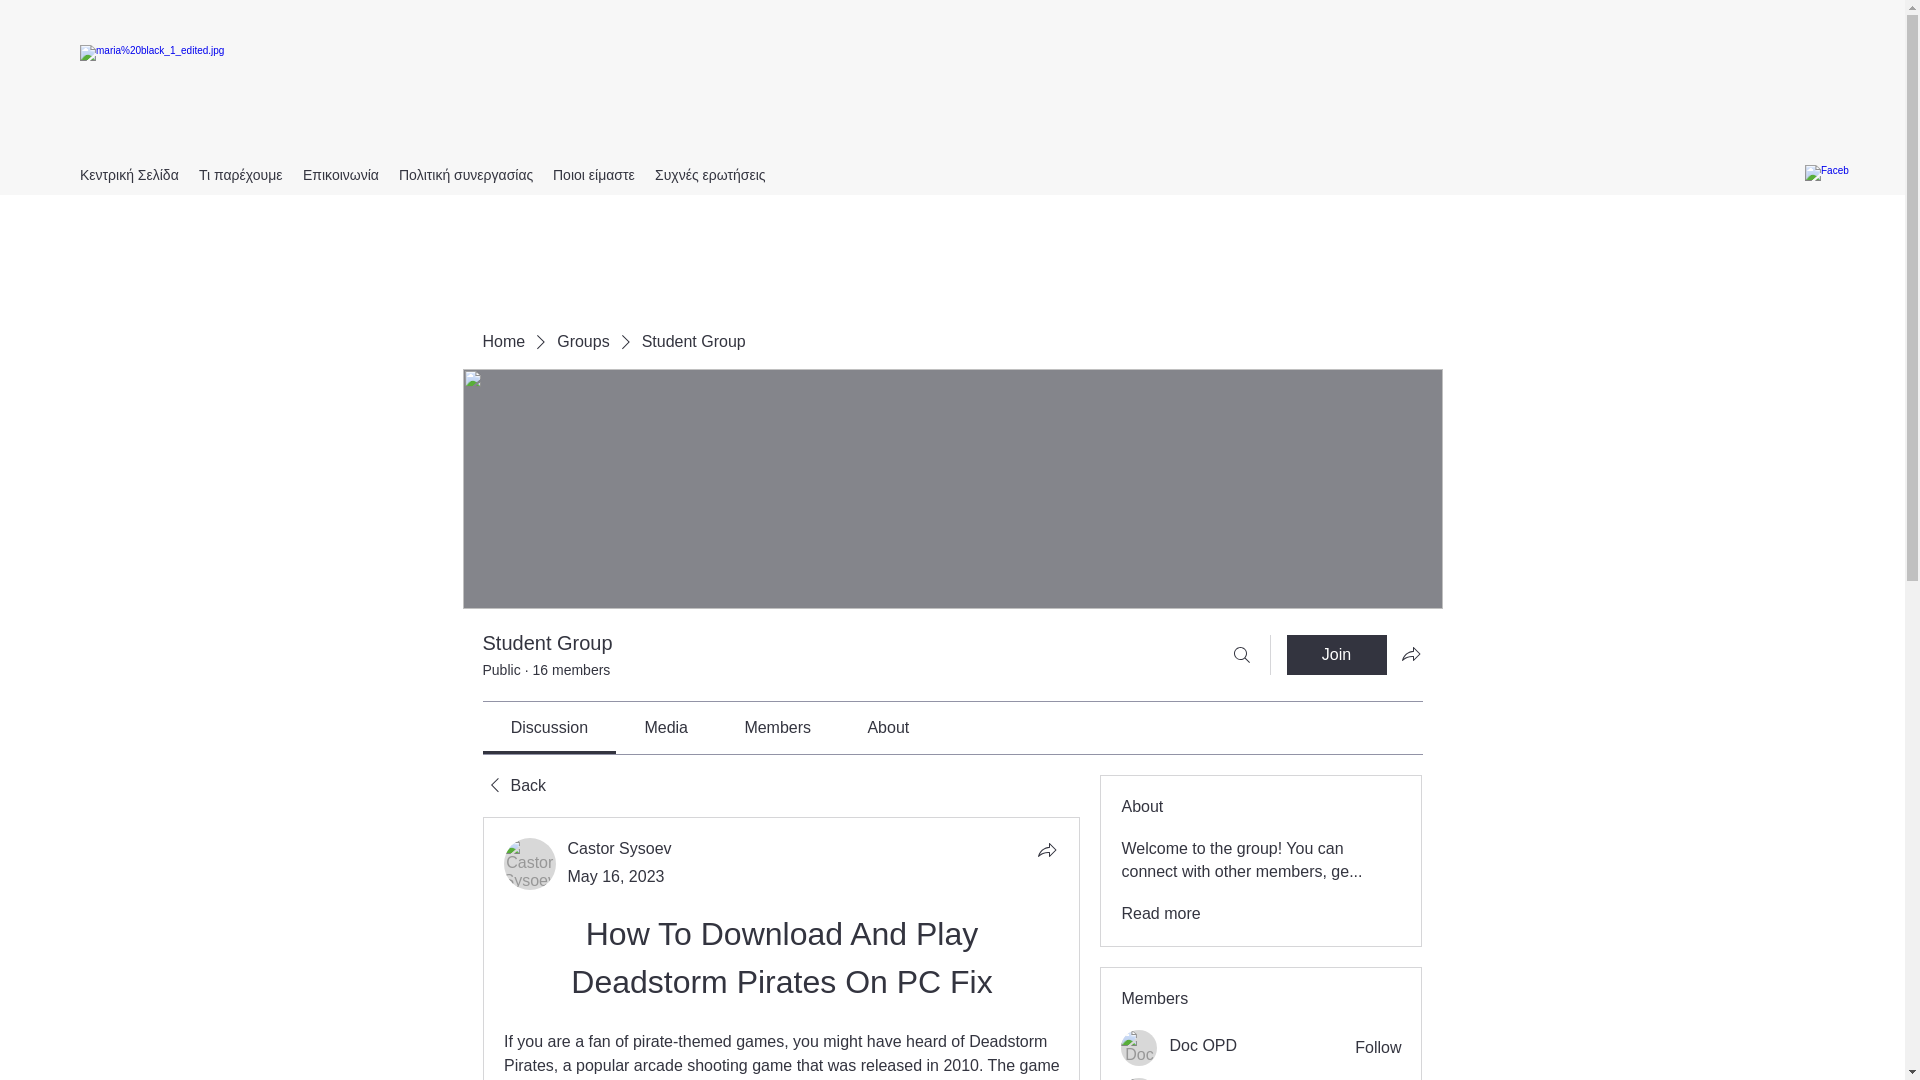  Describe the element at coordinates (1139, 1048) in the screenshot. I see `Doc OPD` at that location.